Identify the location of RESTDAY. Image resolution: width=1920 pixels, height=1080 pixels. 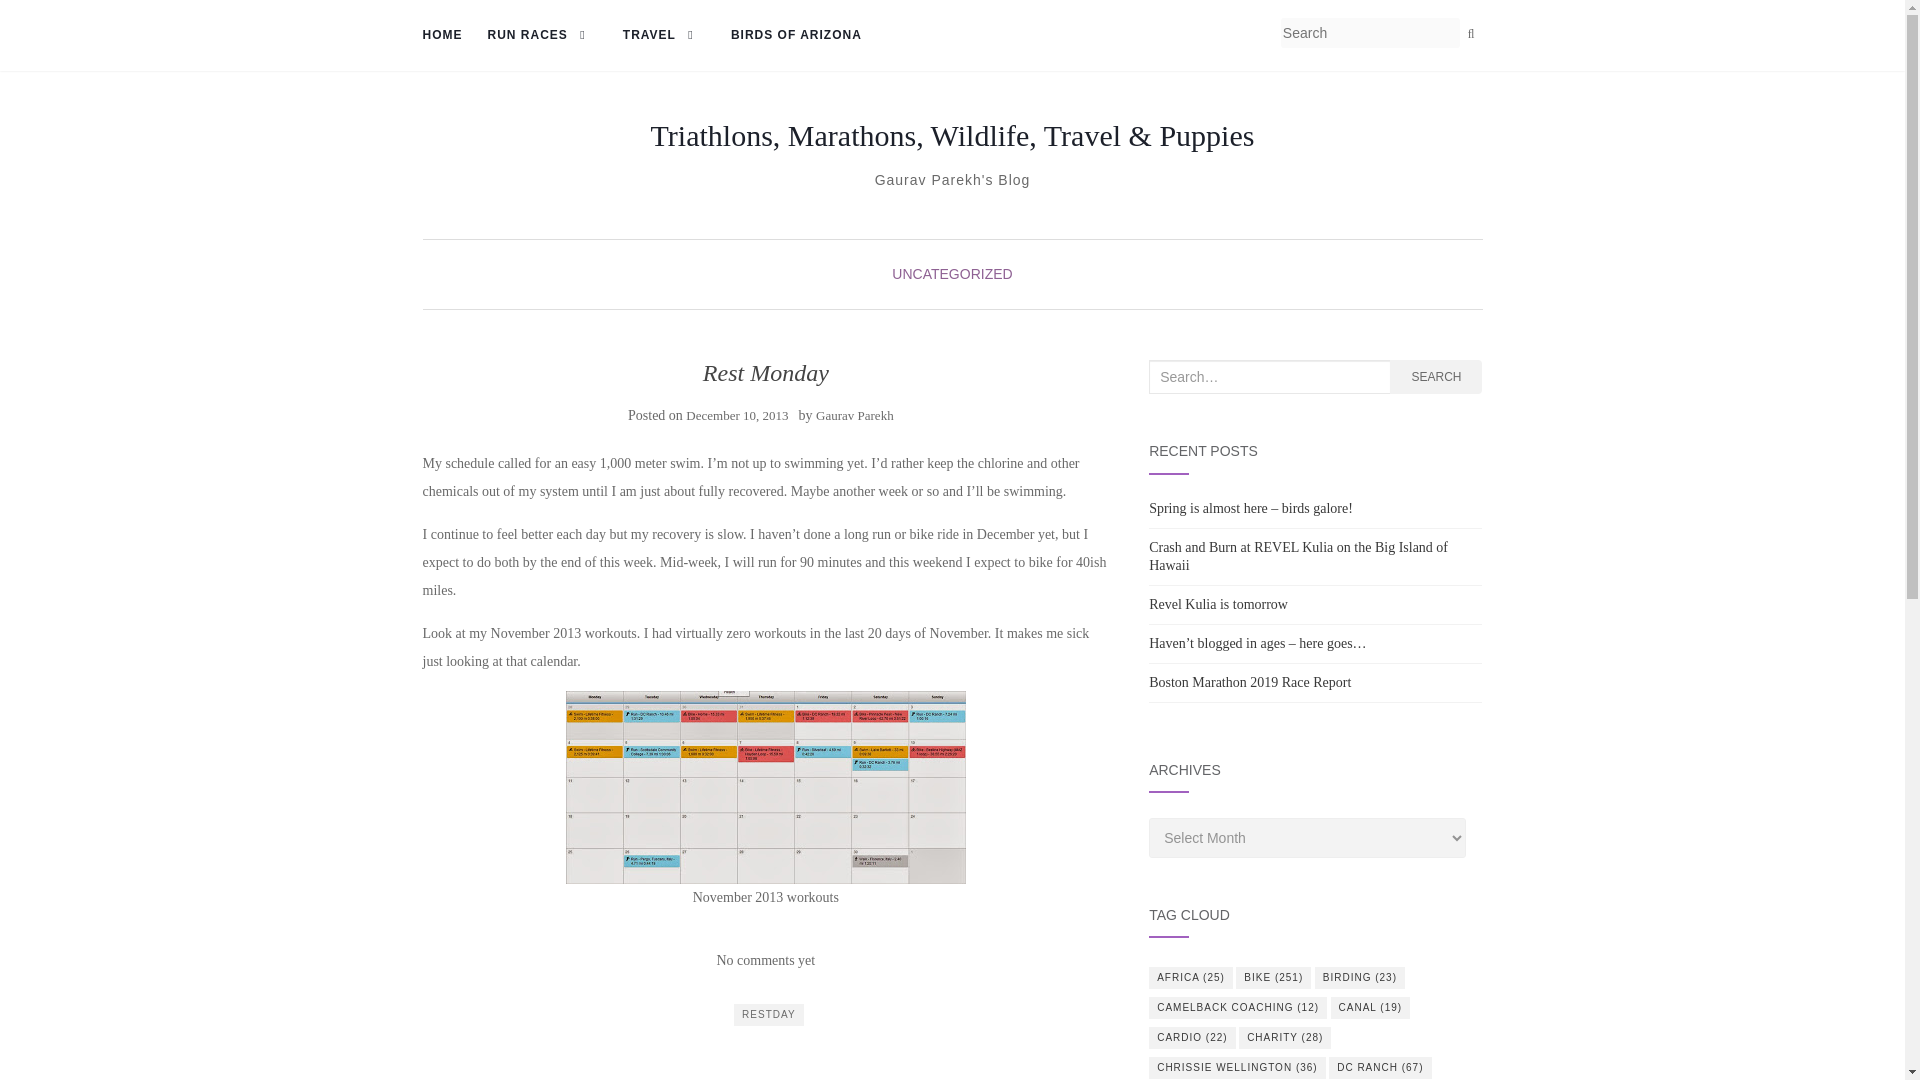
(768, 1015).